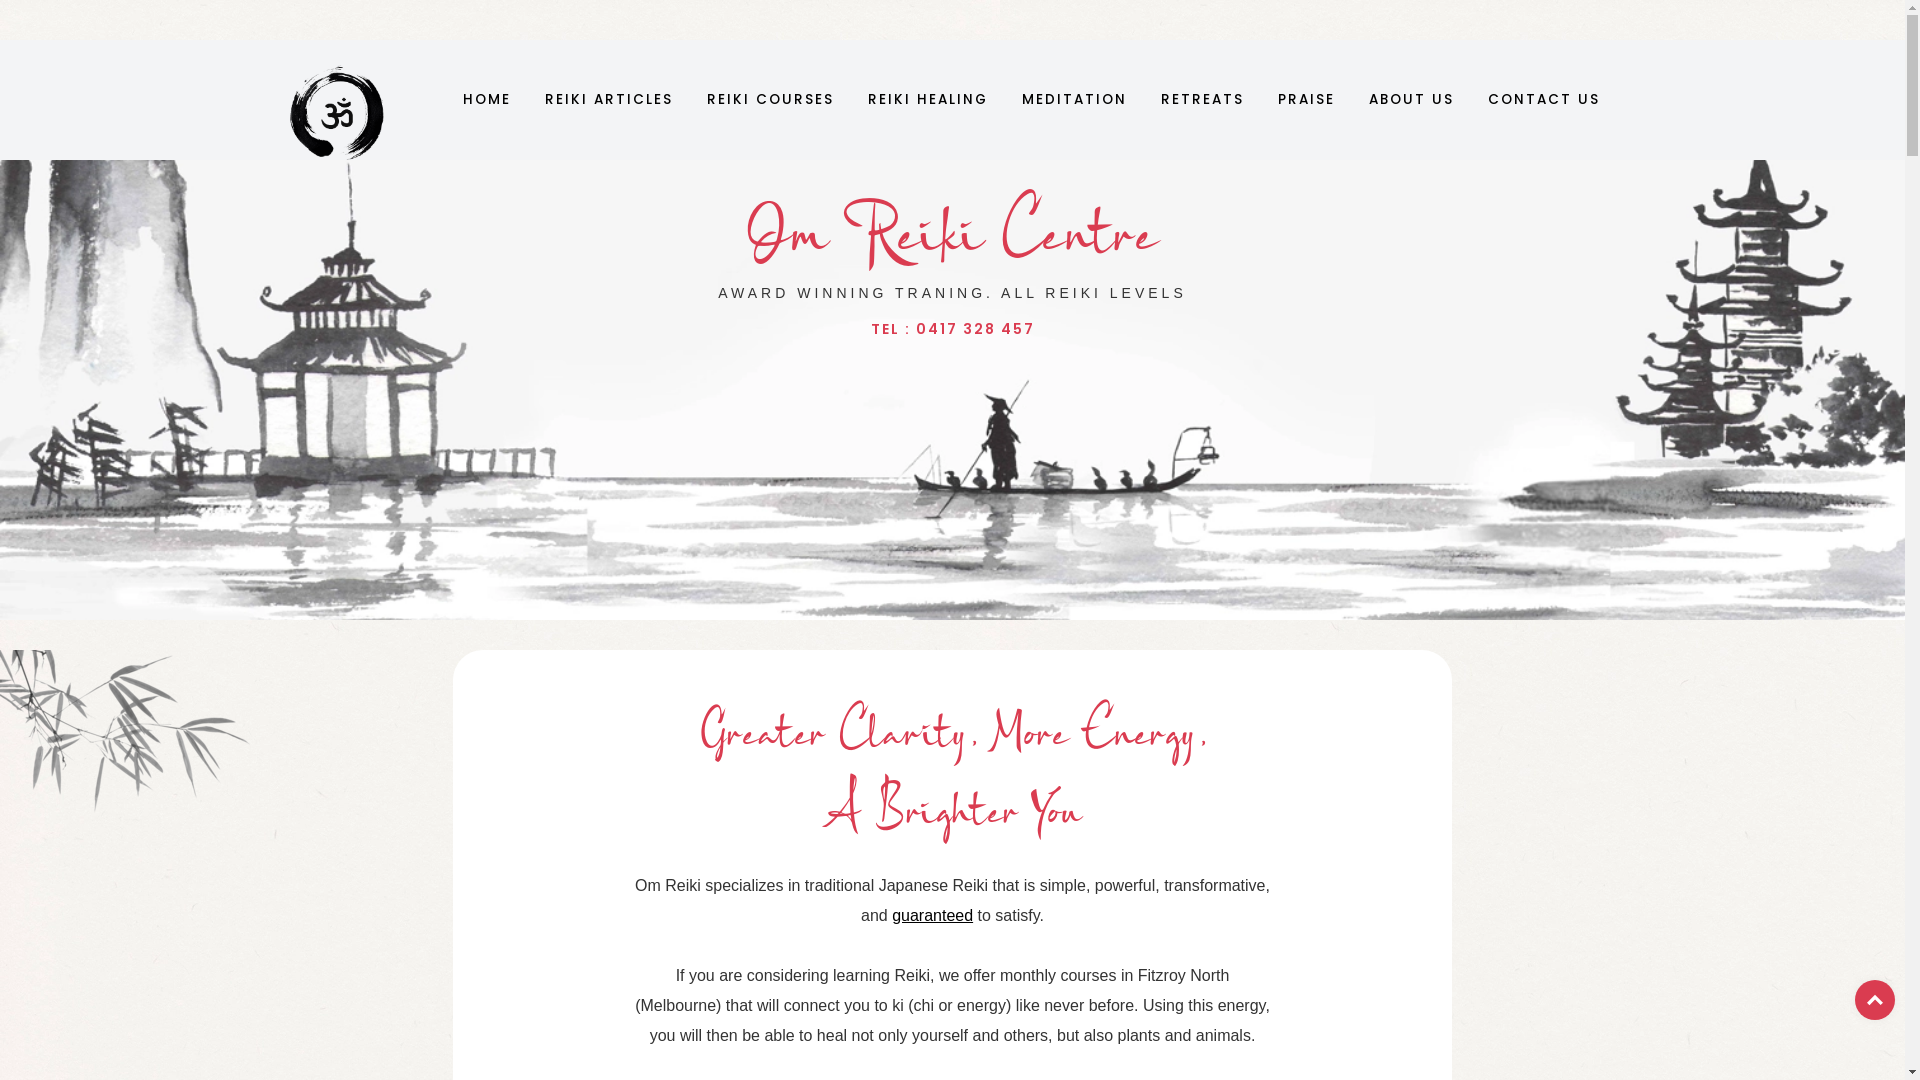  What do you see at coordinates (487, 100) in the screenshot?
I see `HOME` at bounding box center [487, 100].